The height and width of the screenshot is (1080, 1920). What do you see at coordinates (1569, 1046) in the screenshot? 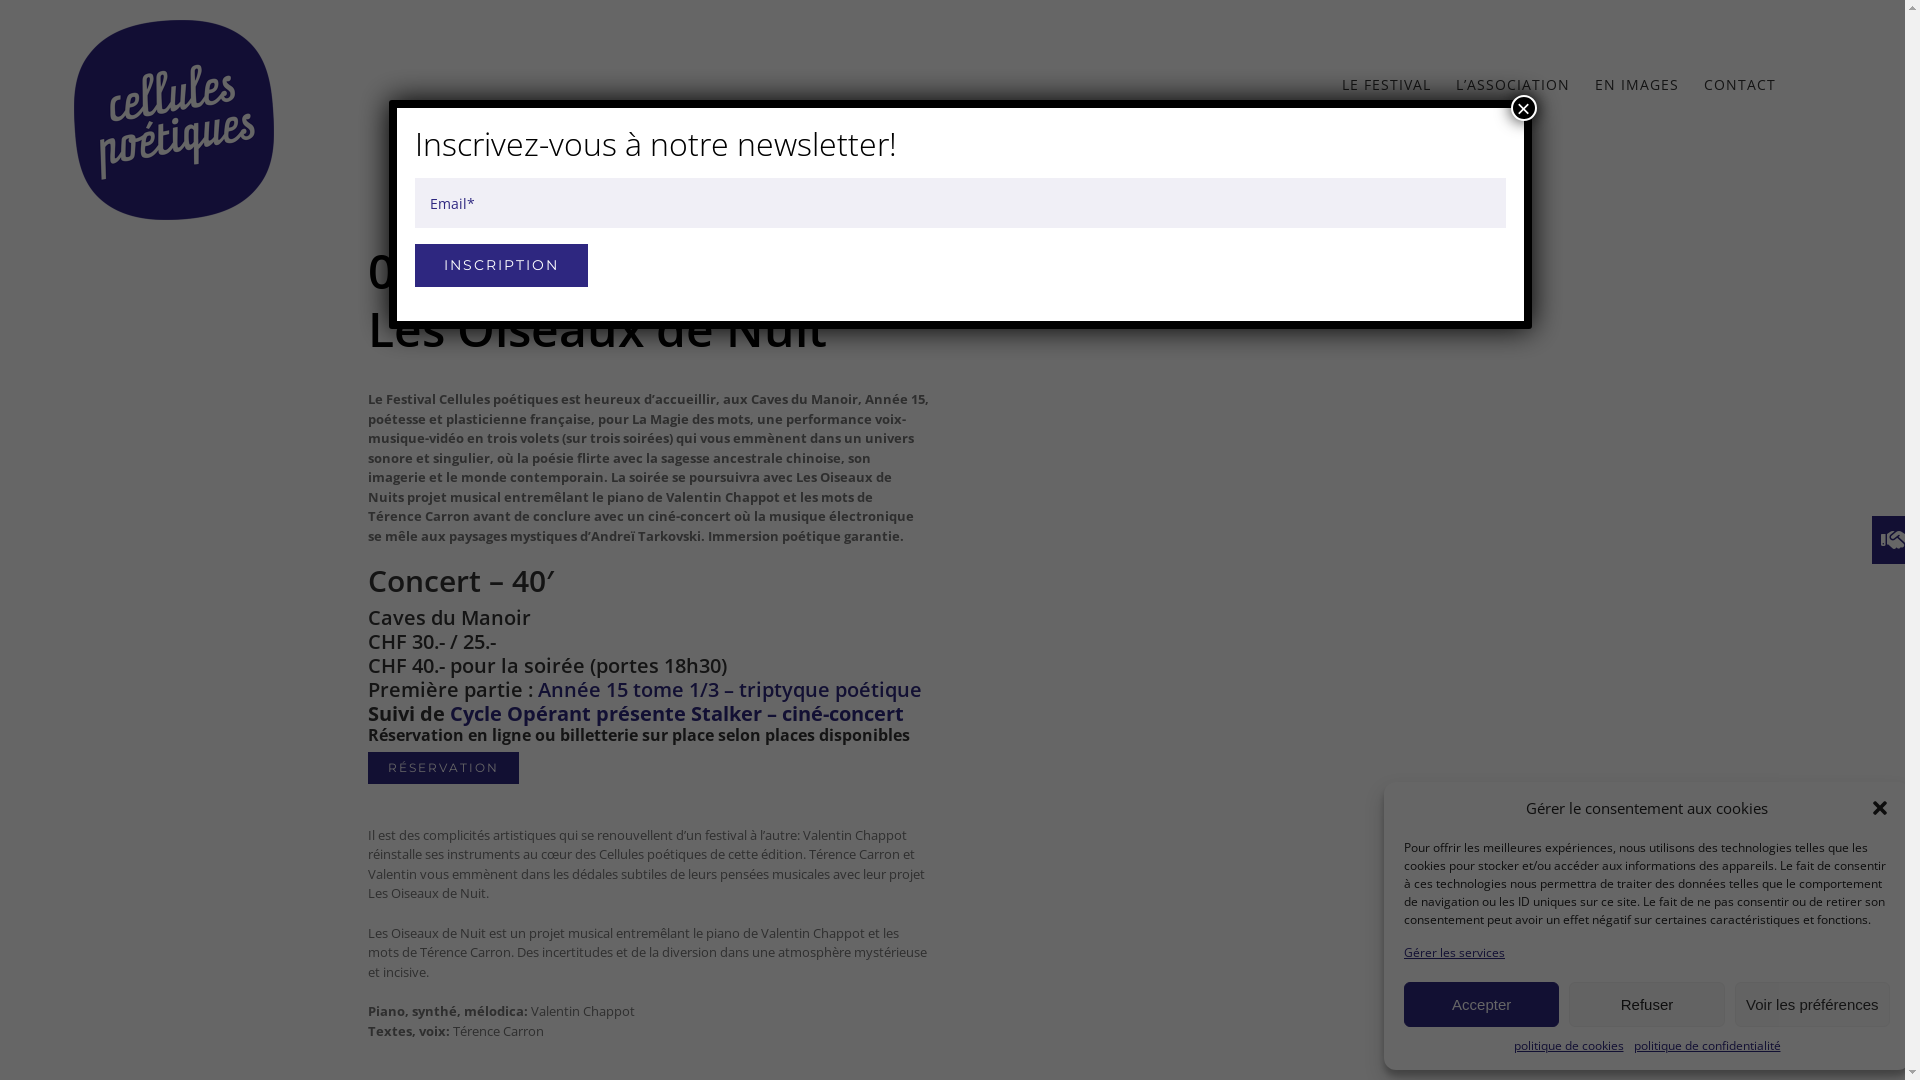
I see `politique de cookies` at bounding box center [1569, 1046].